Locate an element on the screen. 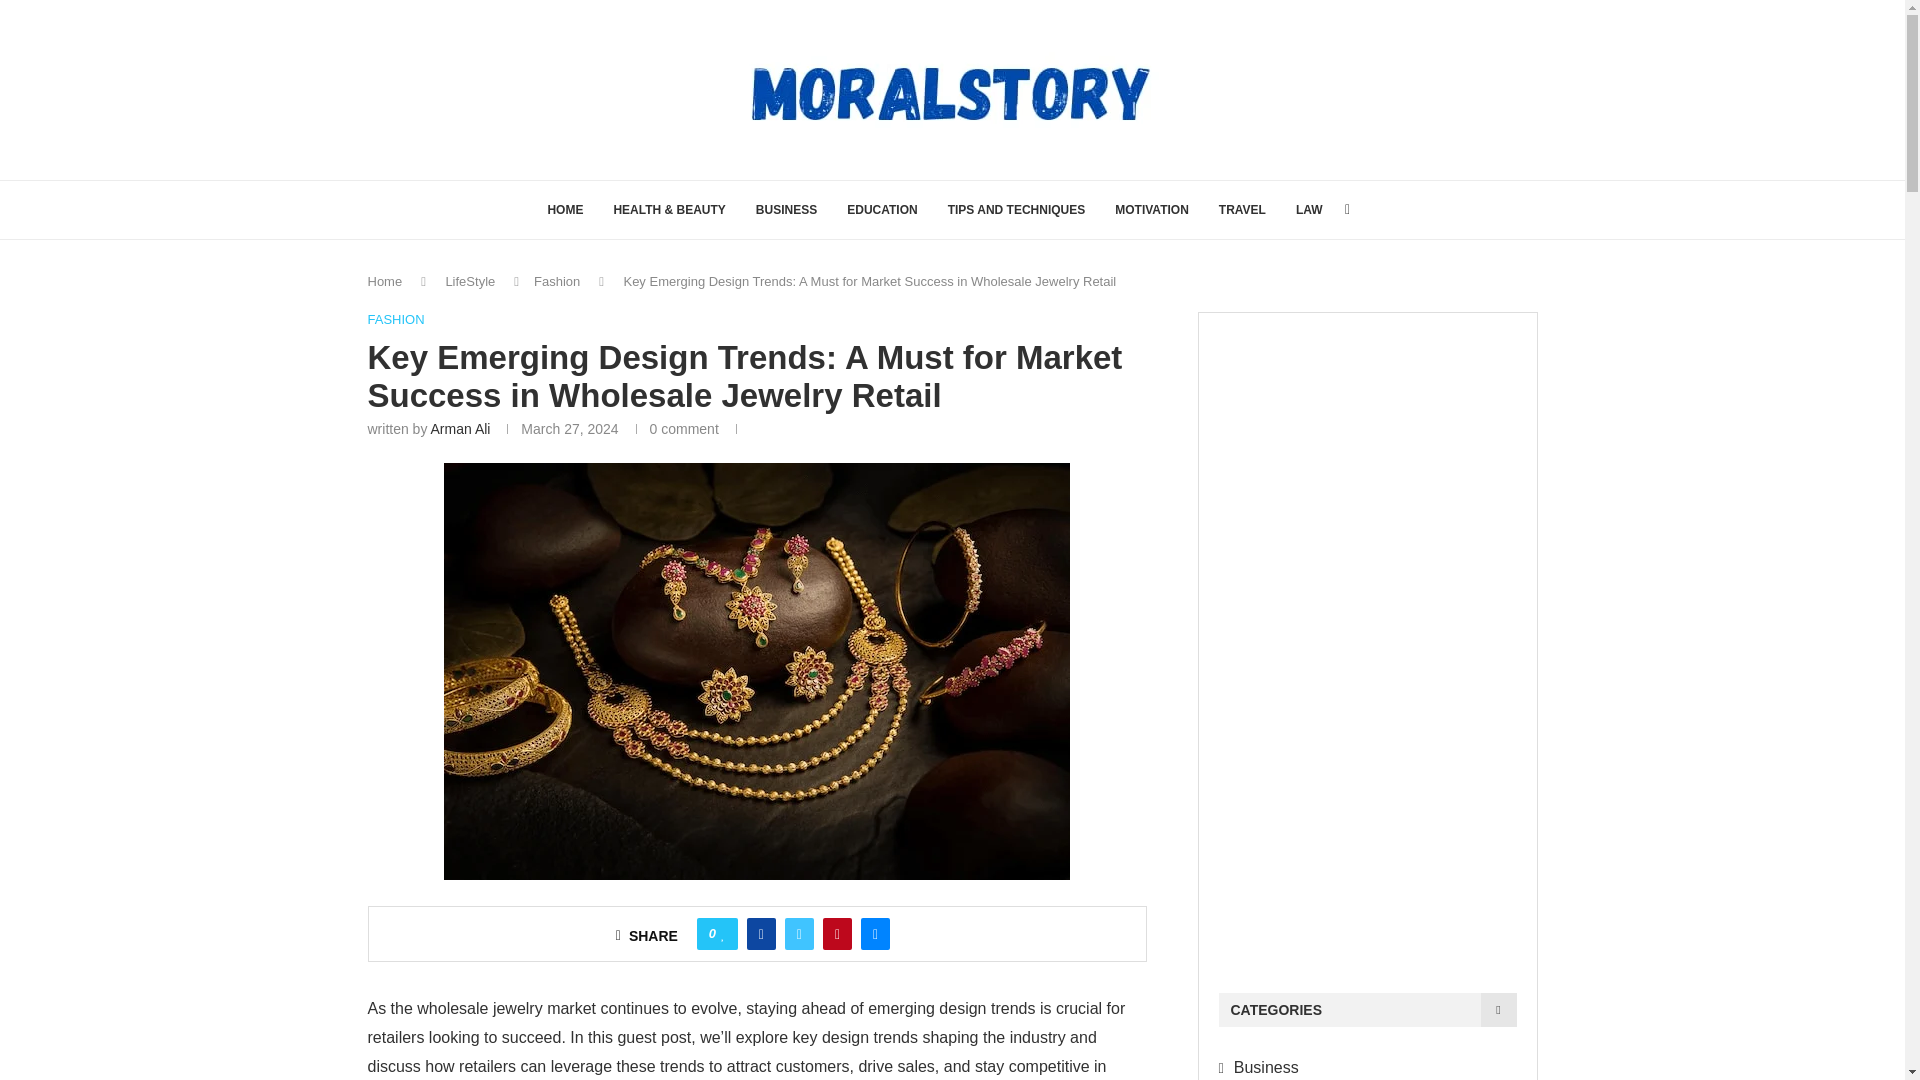 This screenshot has width=1920, height=1080. MOTIVATION is located at coordinates (1152, 210).